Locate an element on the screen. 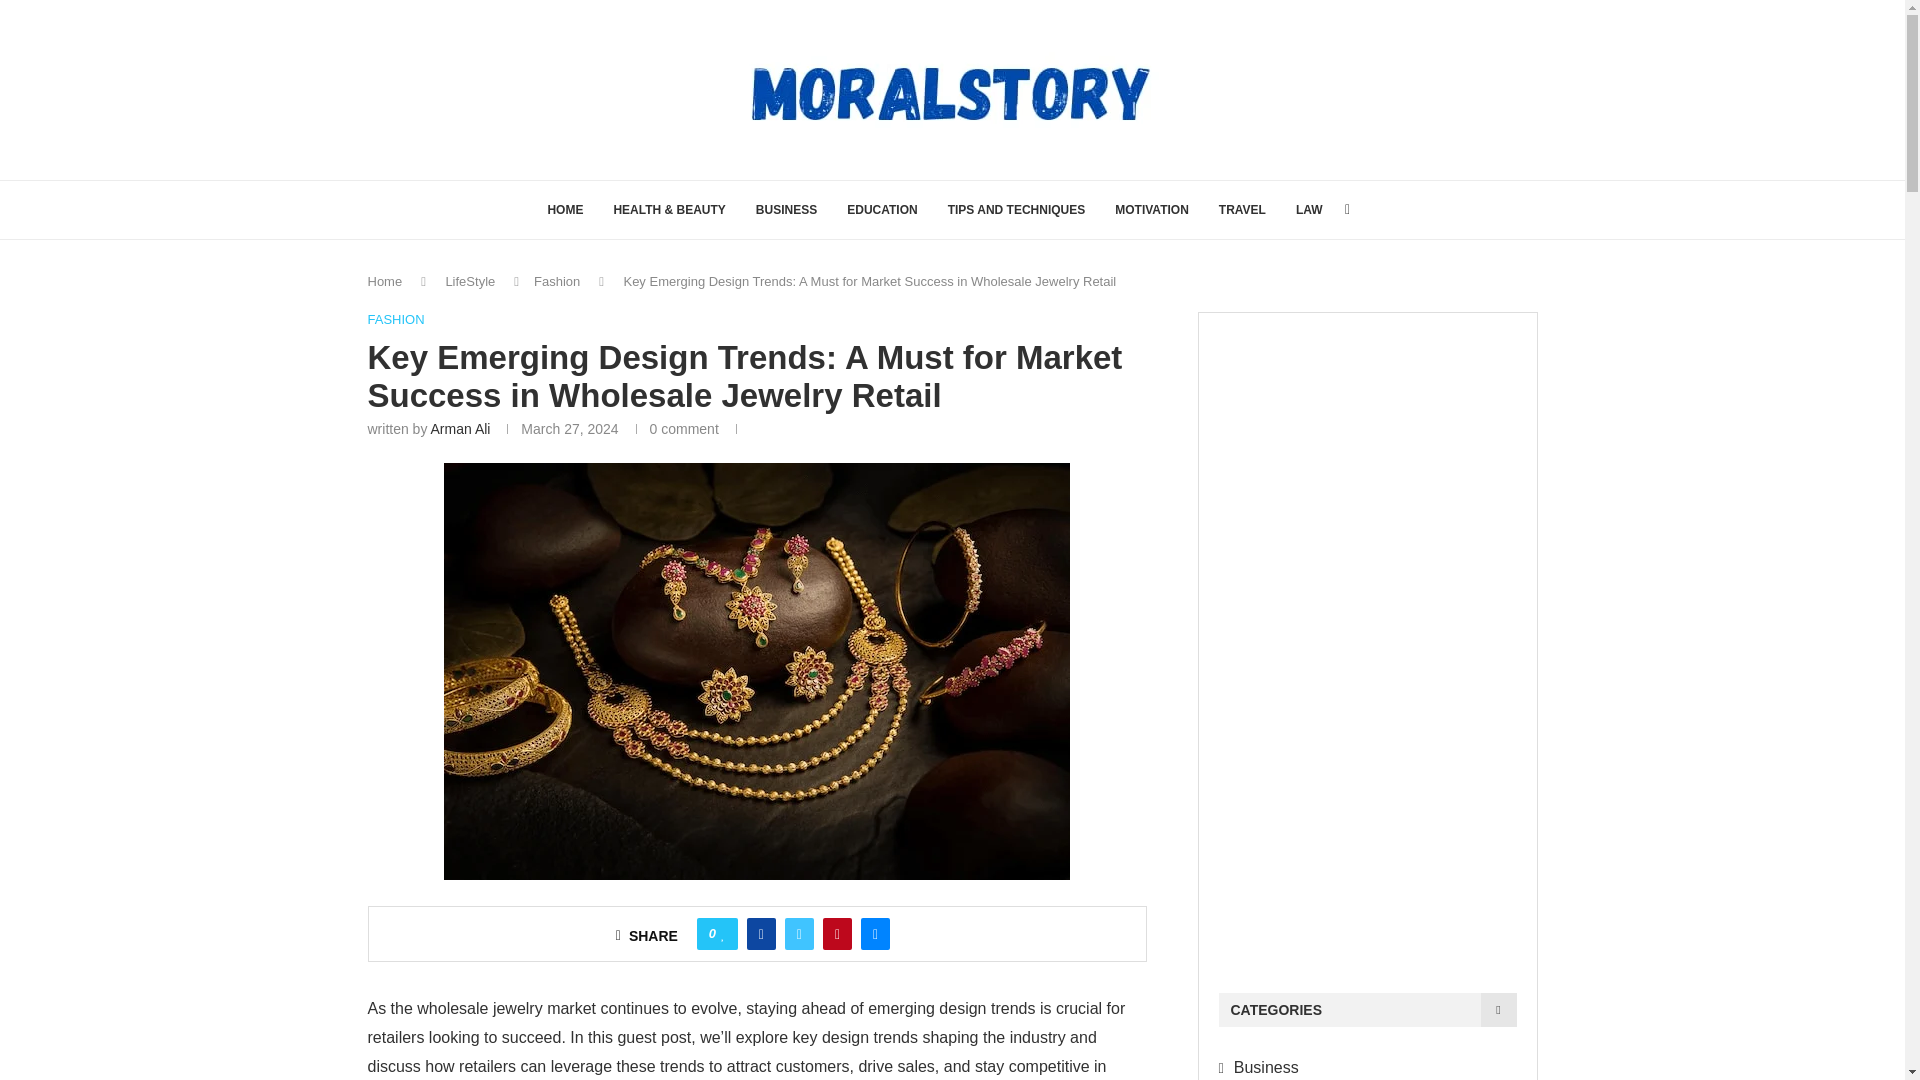 This screenshot has width=1920, height=1080. MOTIVATION is located at coordinates (1152, 210).